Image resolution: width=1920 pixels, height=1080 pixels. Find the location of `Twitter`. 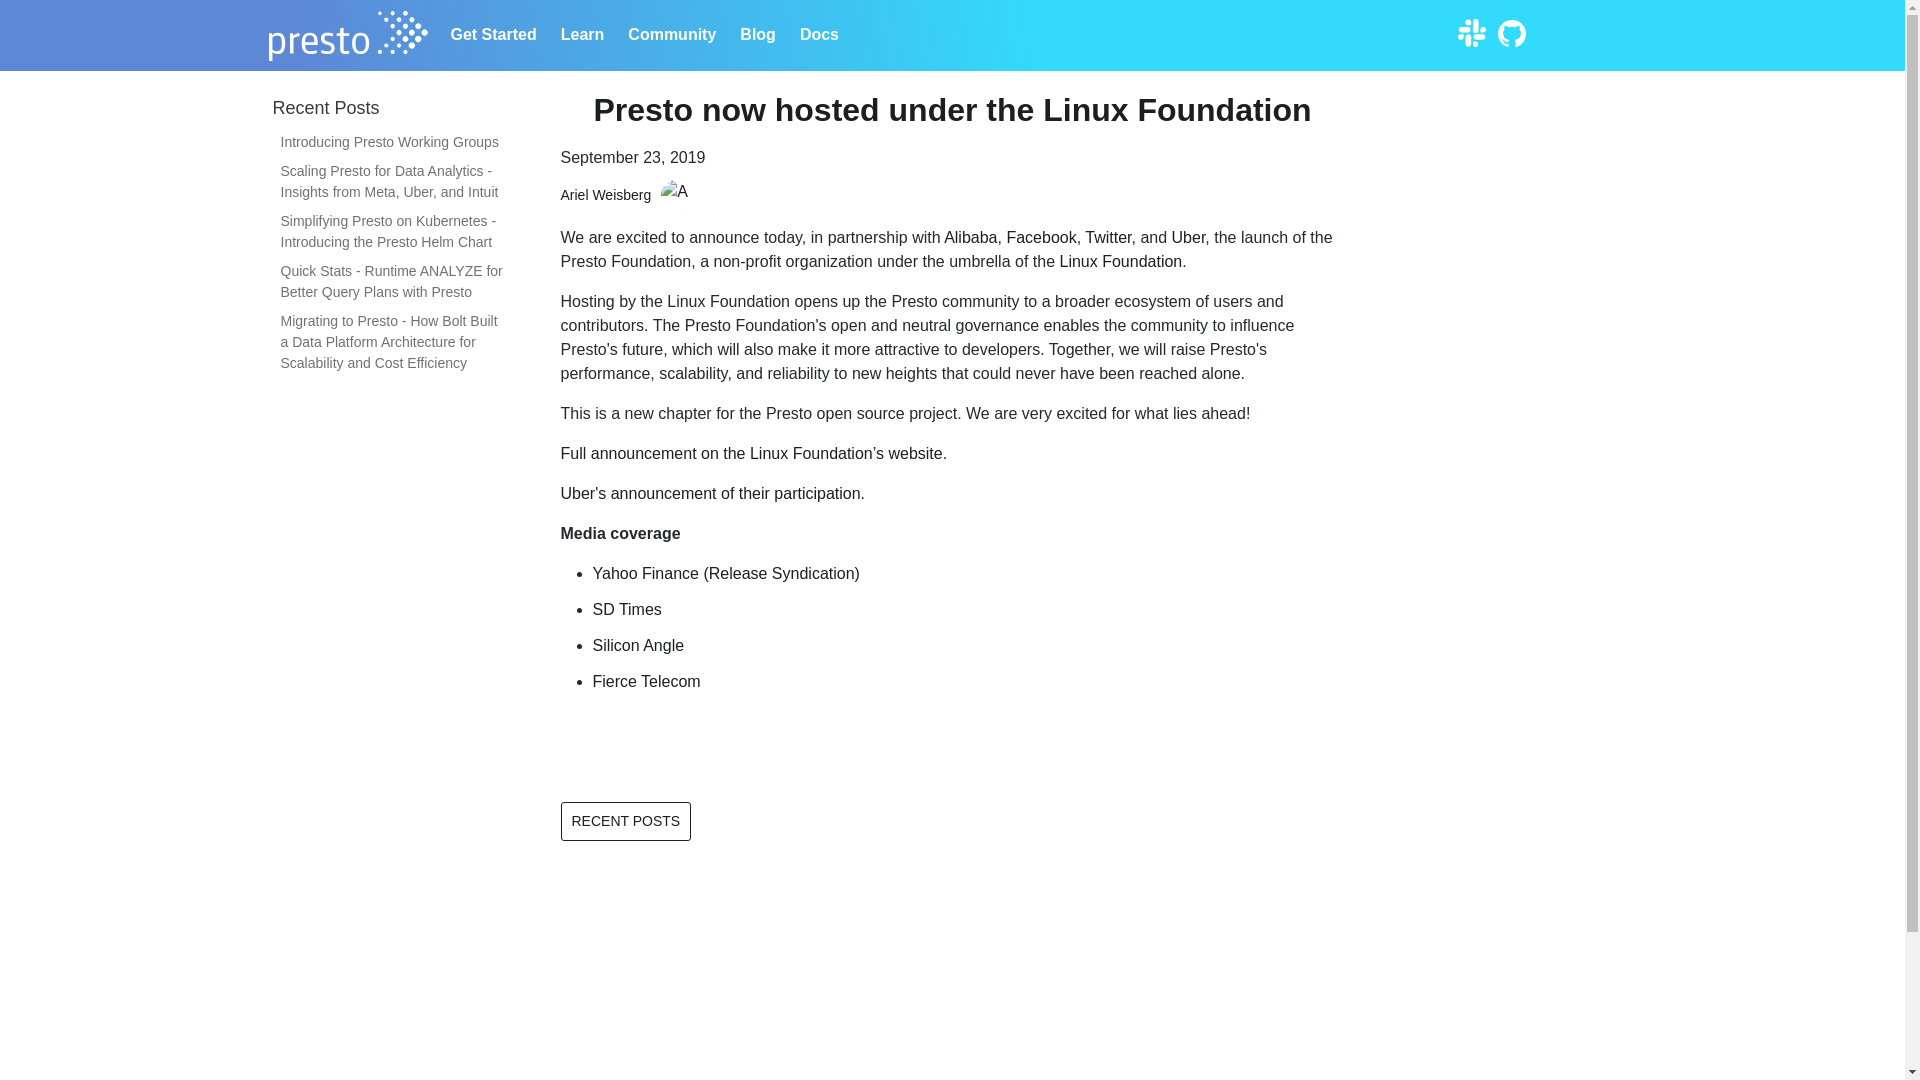

Twitter is located at coordinates (1107, 237).